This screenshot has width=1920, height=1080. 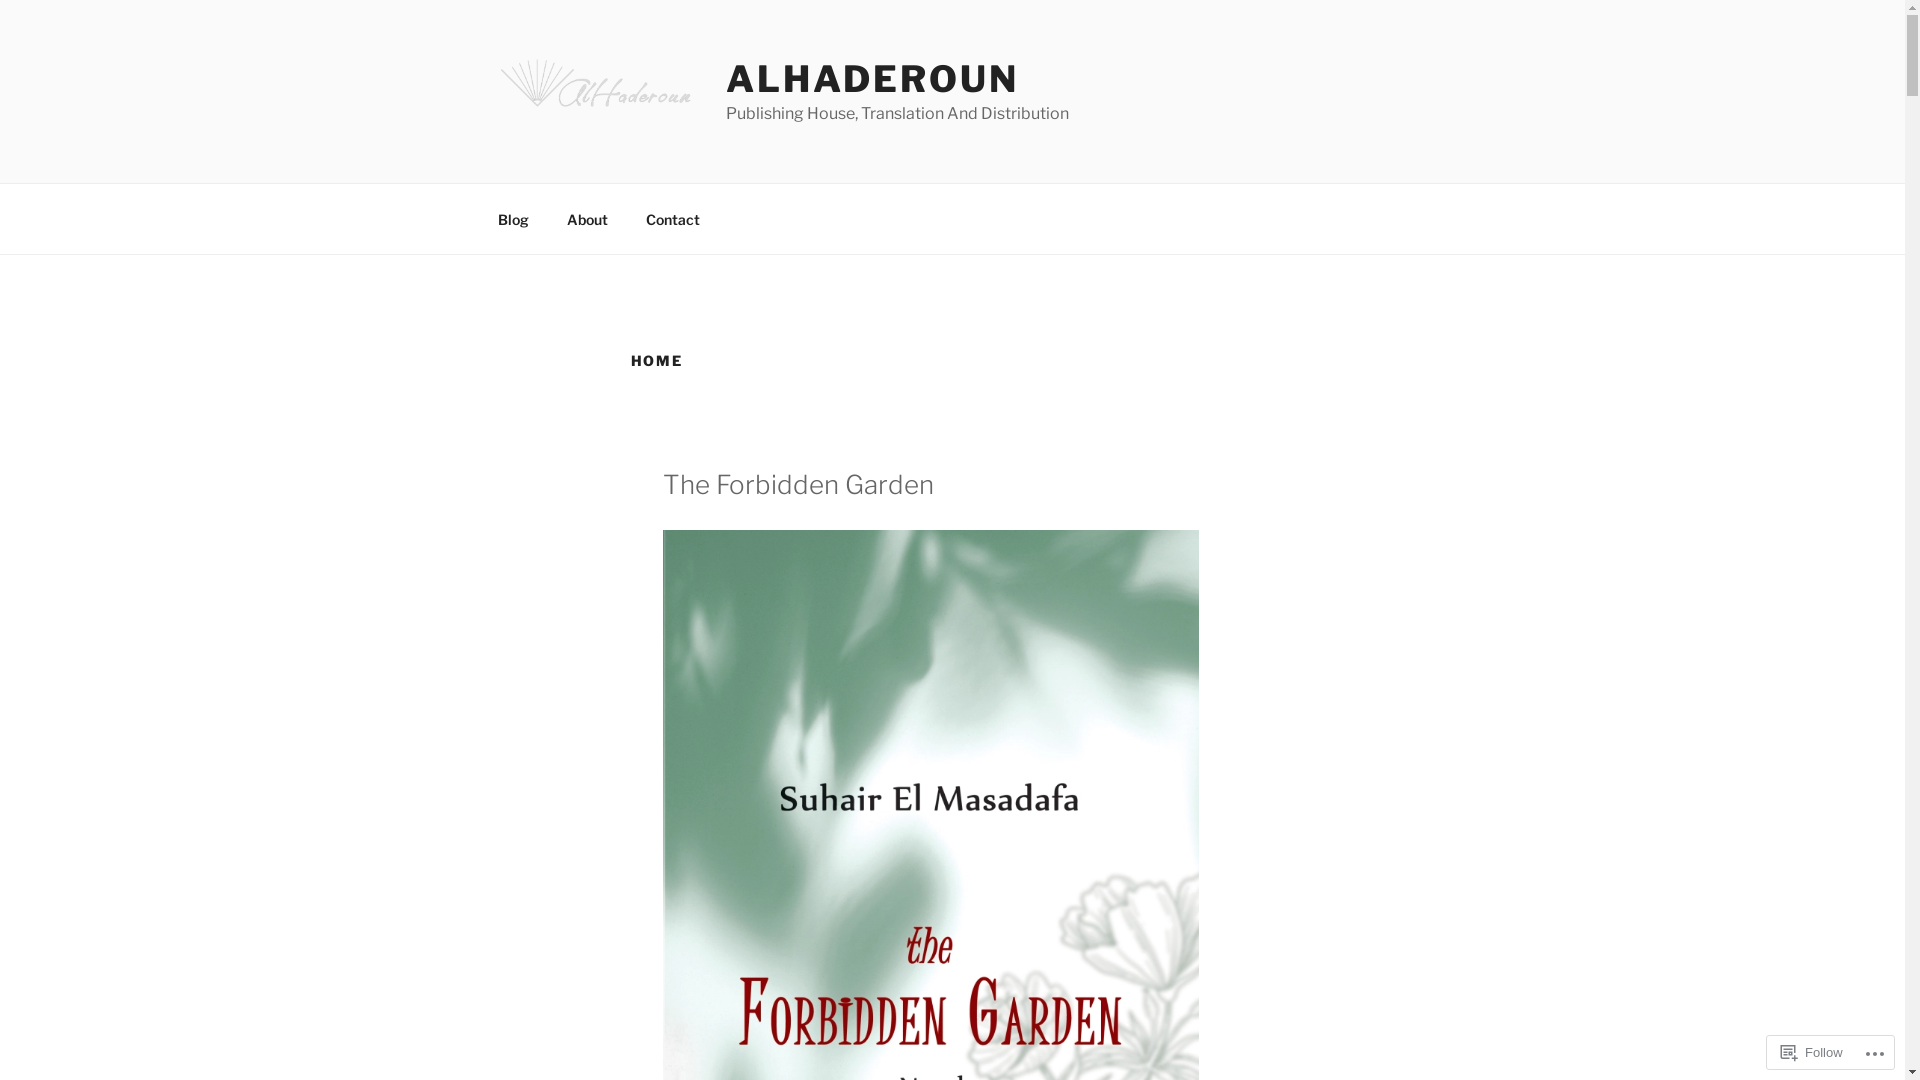 I want to click on ALHADEROUN, so click(x=872, y=79).